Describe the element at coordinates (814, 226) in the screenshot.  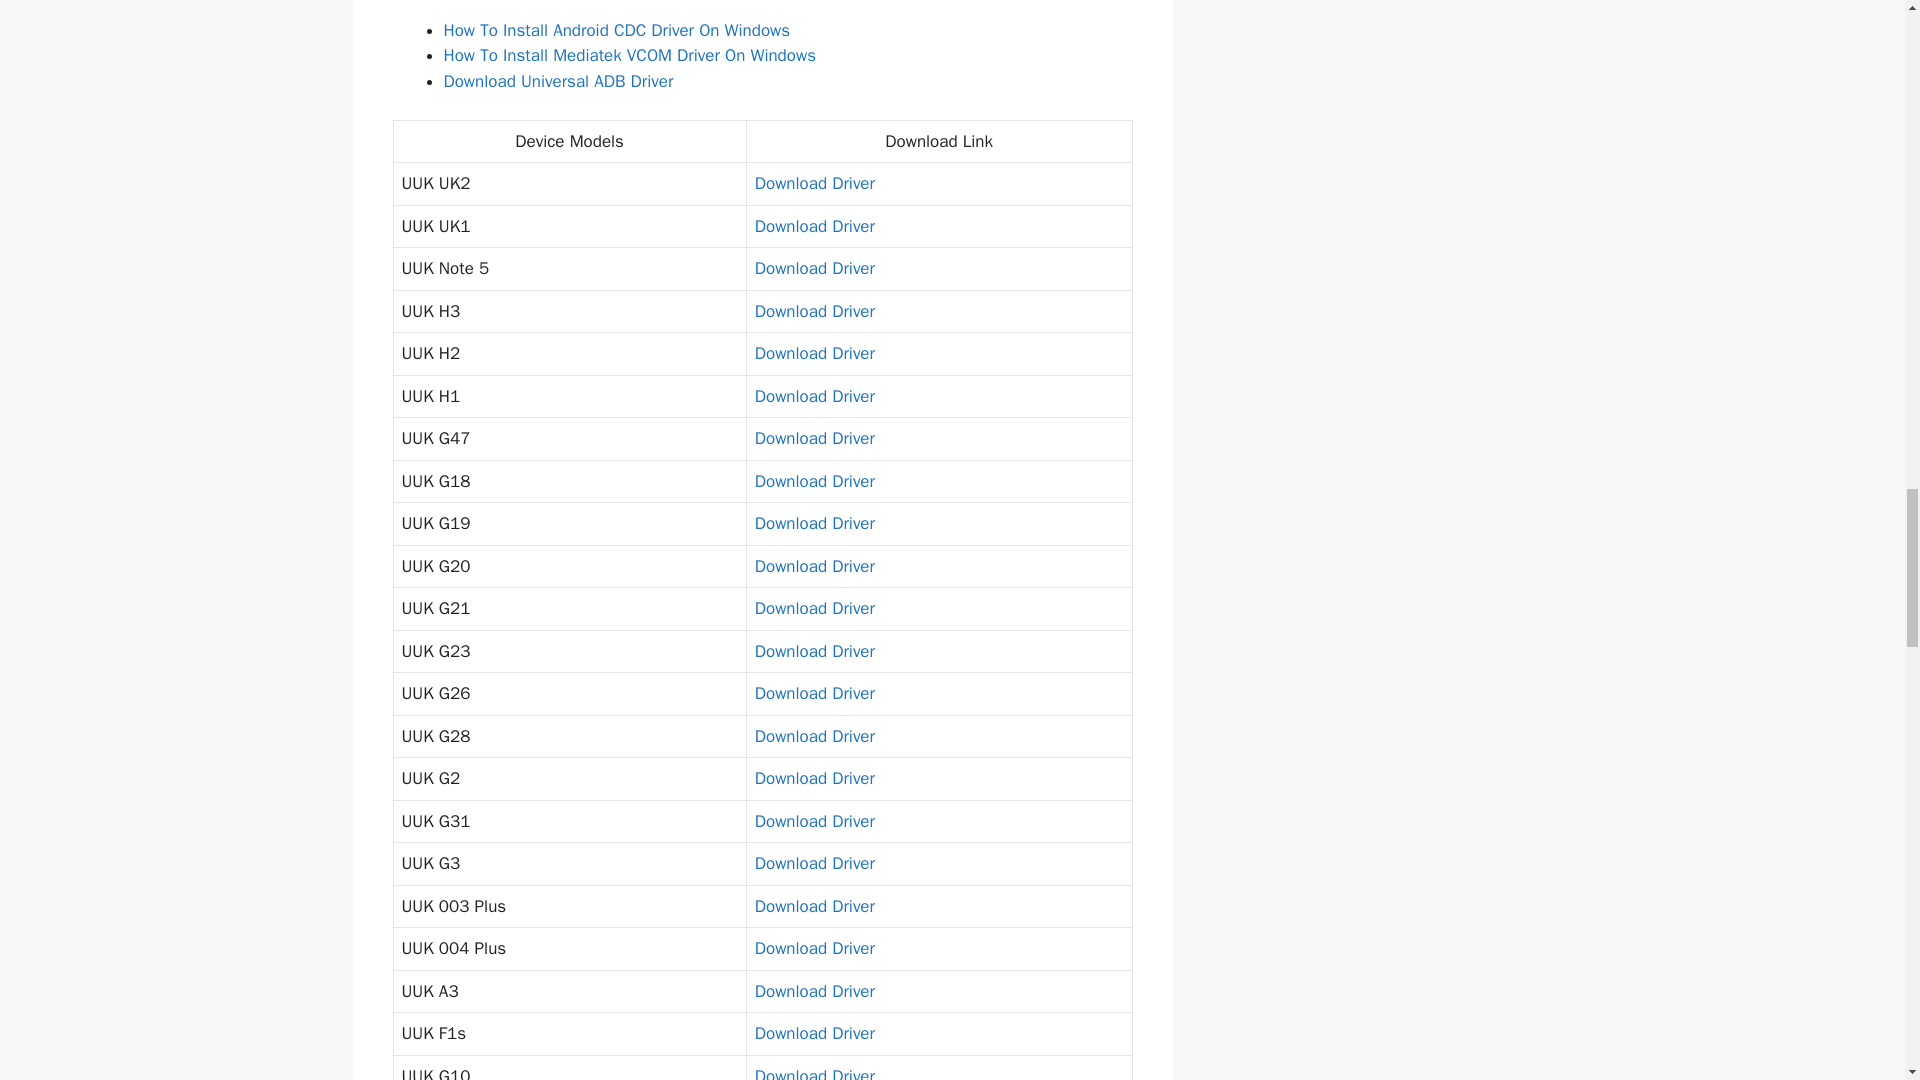
I see `Download Driver` at that location.